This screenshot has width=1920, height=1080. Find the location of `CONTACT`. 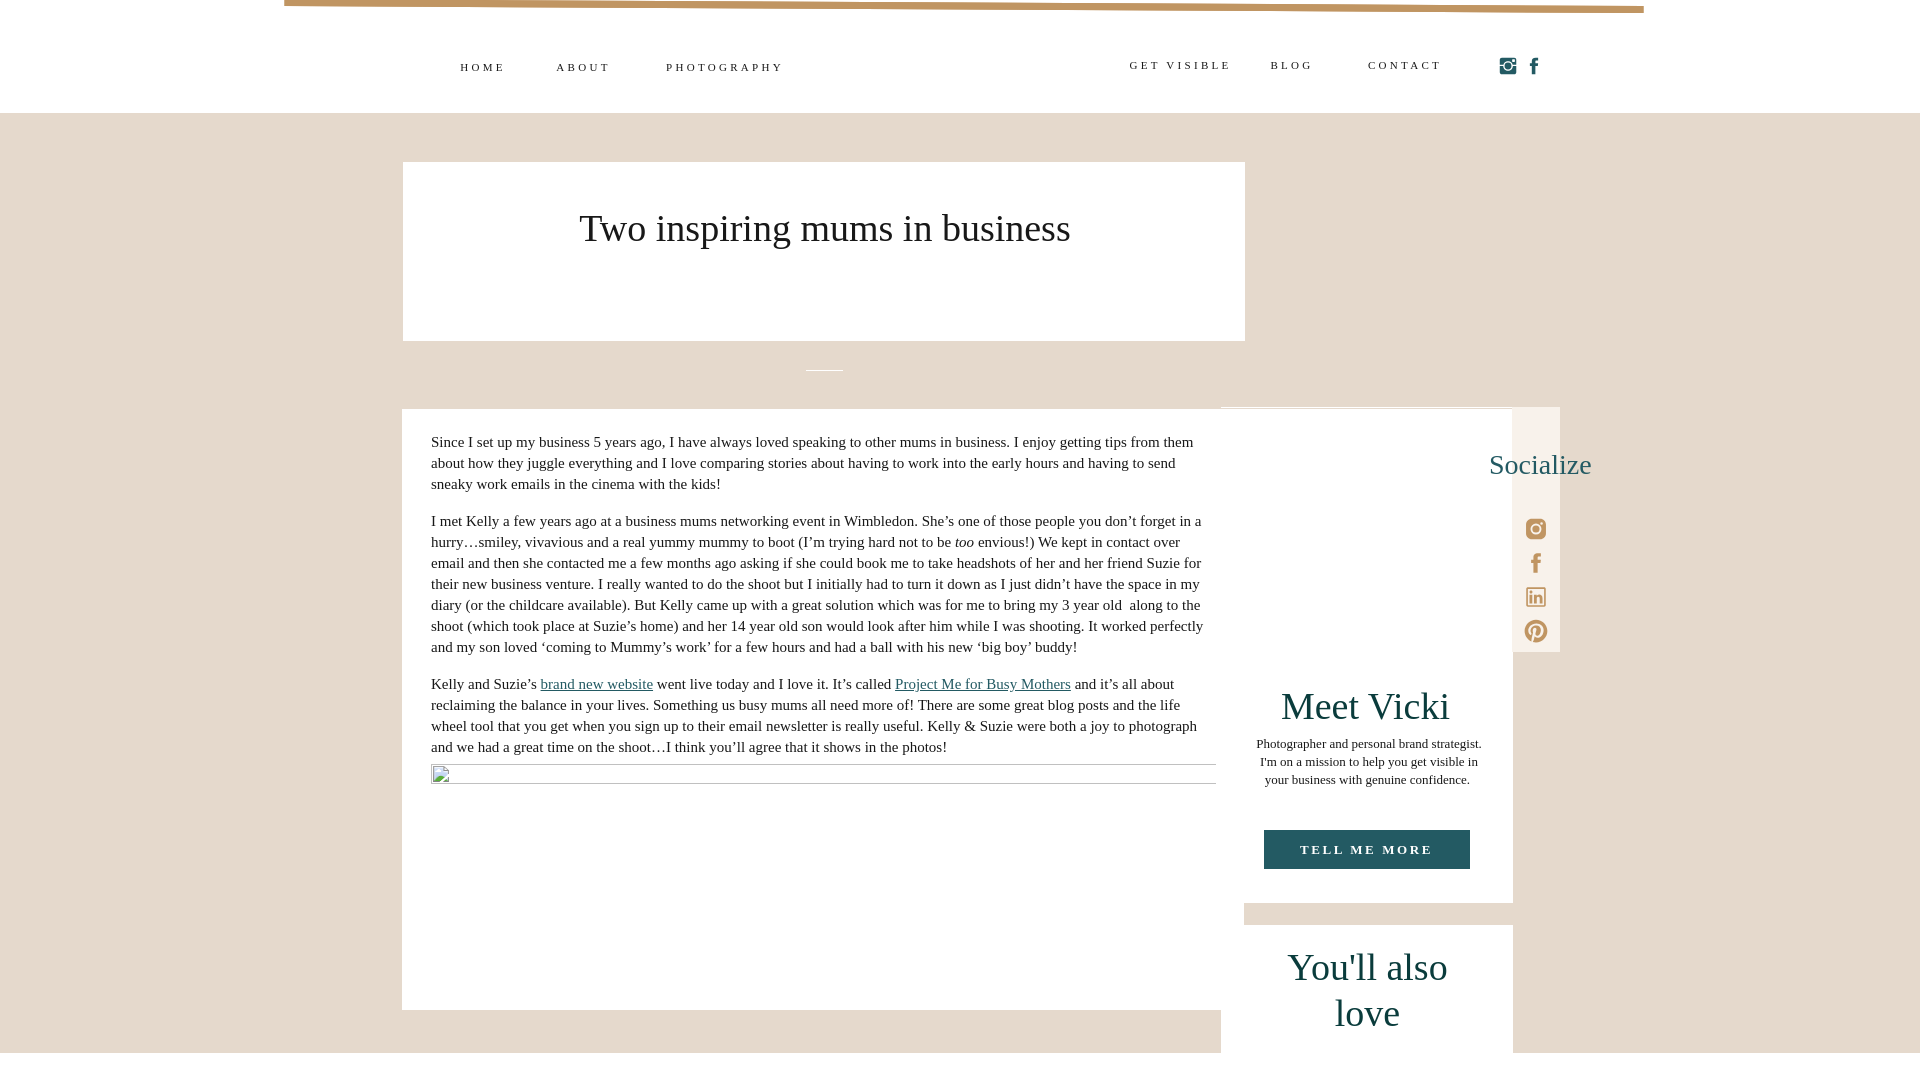

CONTACT is located at coordinates (1405, 66).